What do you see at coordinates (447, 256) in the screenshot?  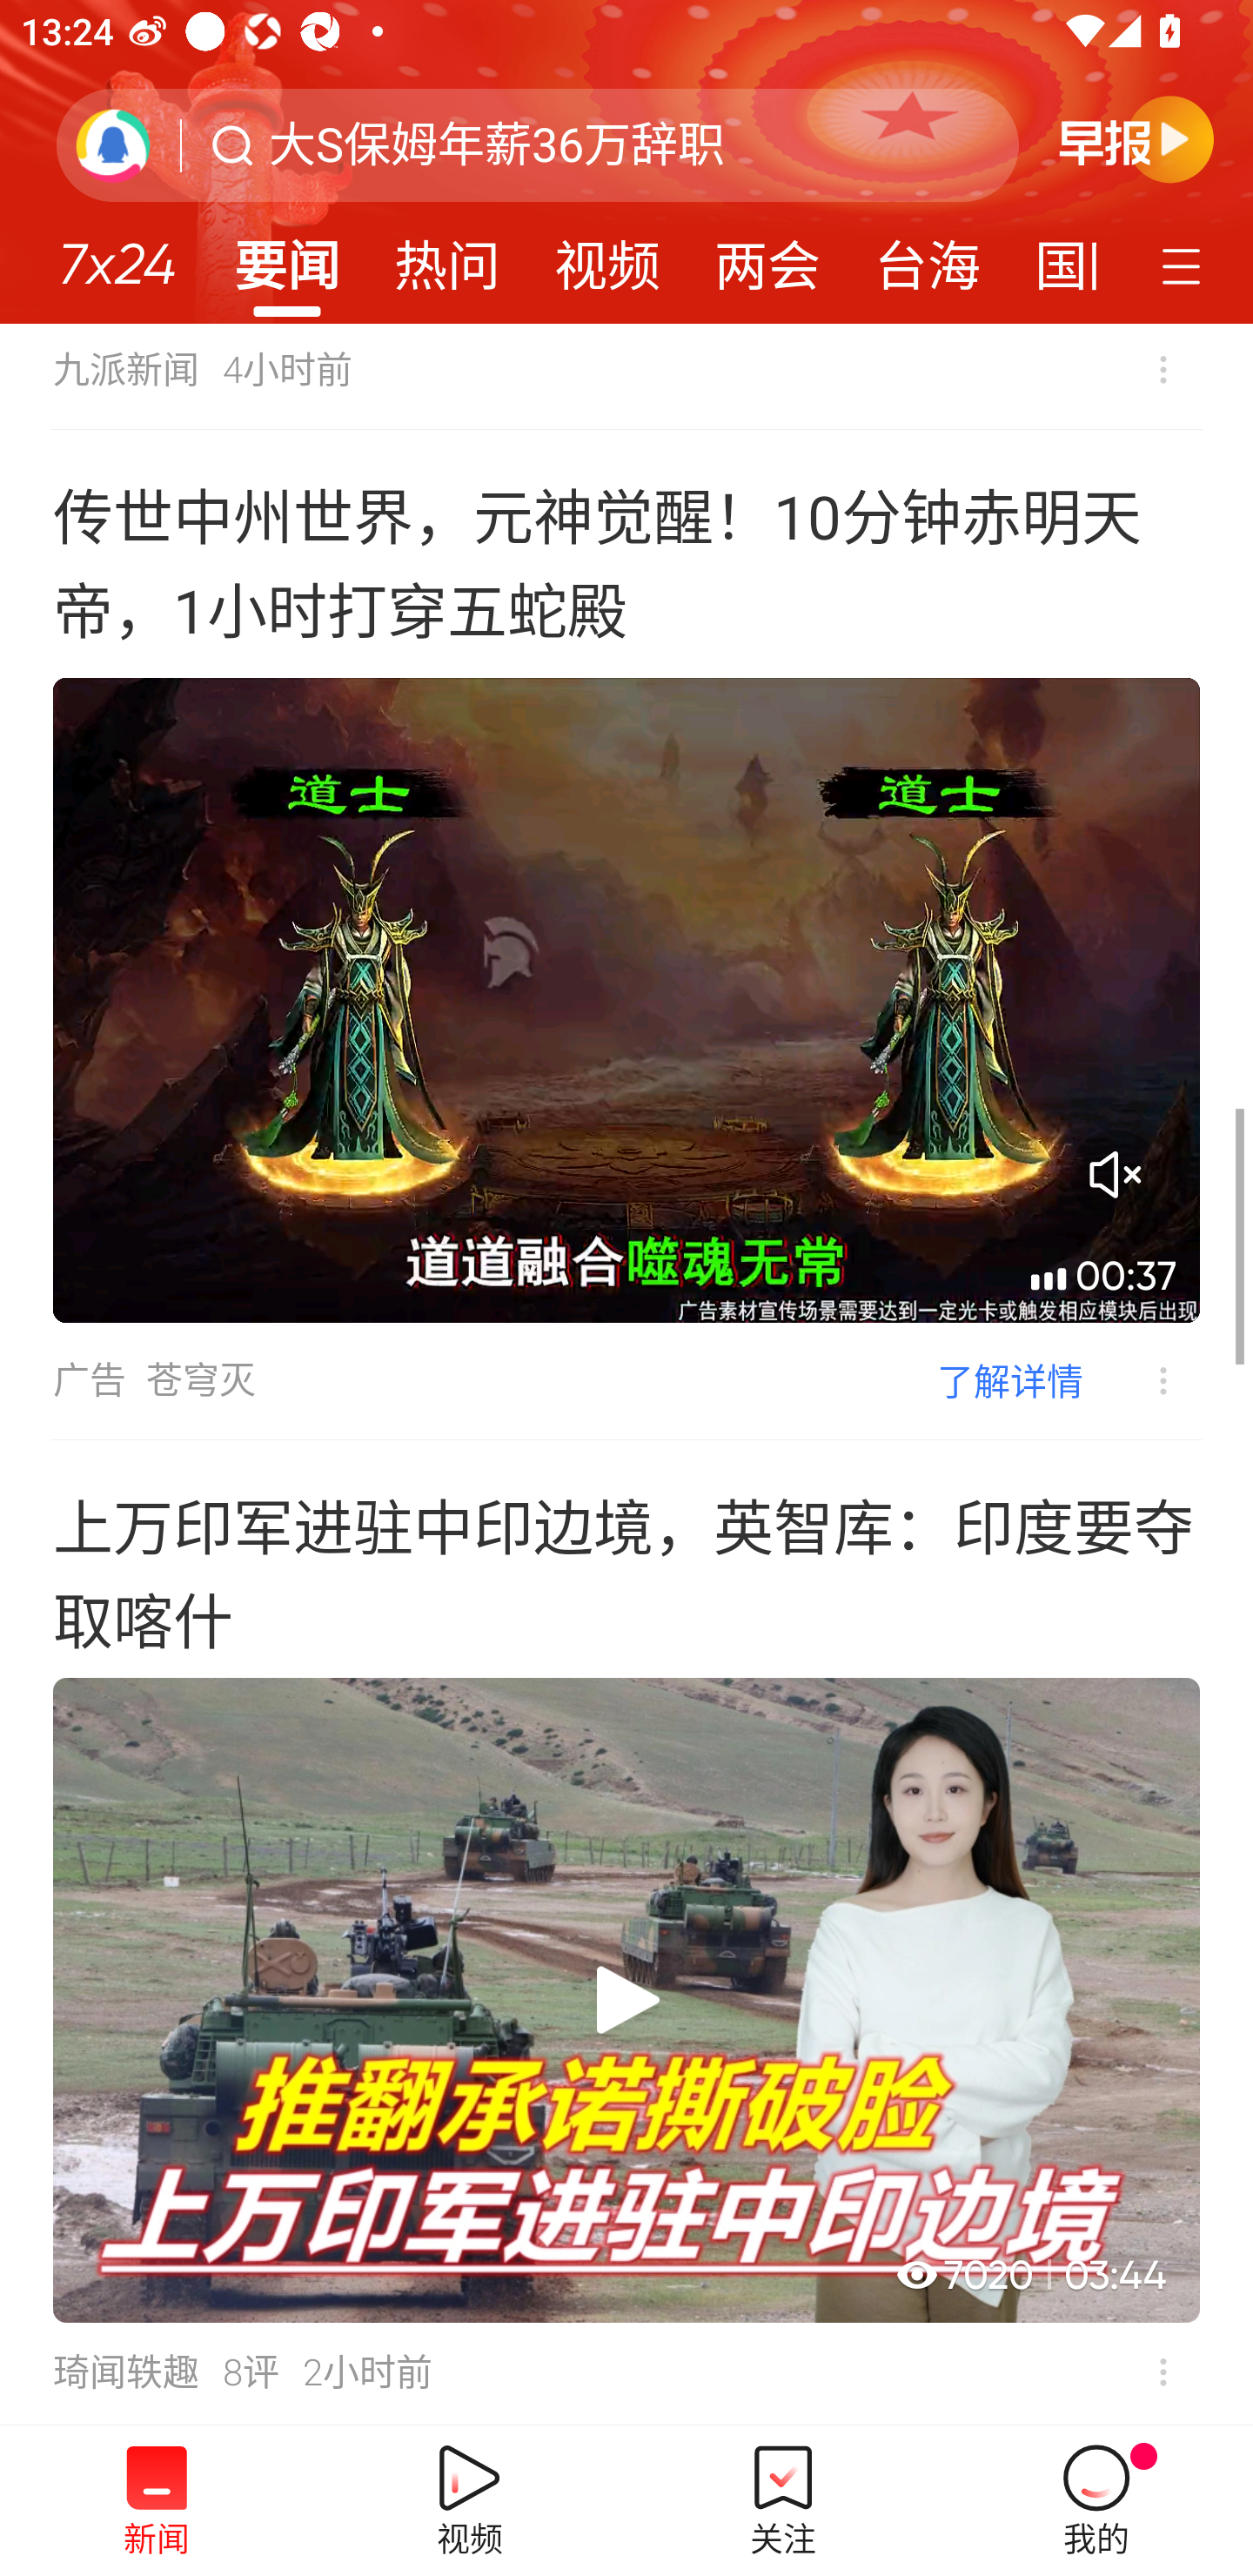 I see `热问` at bounding box center [447, 256].